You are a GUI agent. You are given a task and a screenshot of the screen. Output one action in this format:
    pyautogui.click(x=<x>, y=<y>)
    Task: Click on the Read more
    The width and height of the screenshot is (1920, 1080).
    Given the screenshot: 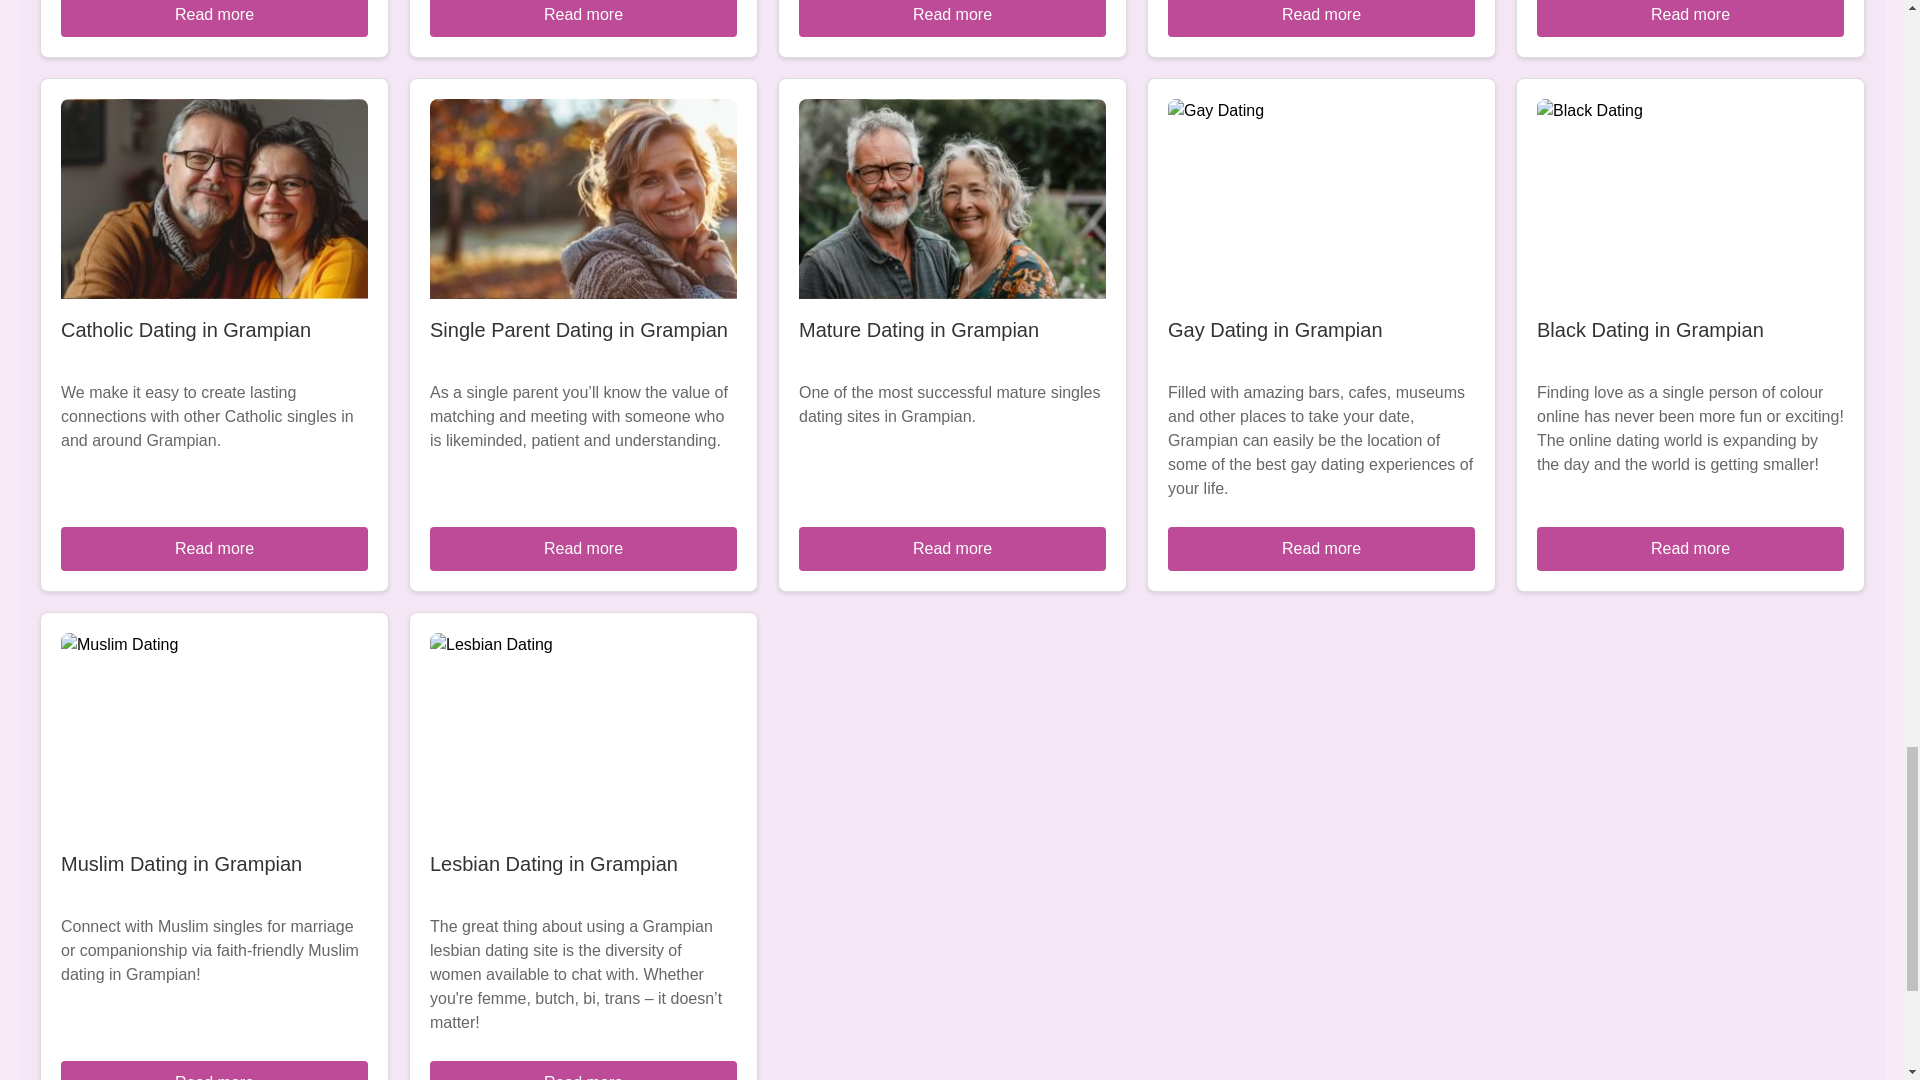 What is the action you would take?
    pyautogui.click(x=214, y=1070)
    